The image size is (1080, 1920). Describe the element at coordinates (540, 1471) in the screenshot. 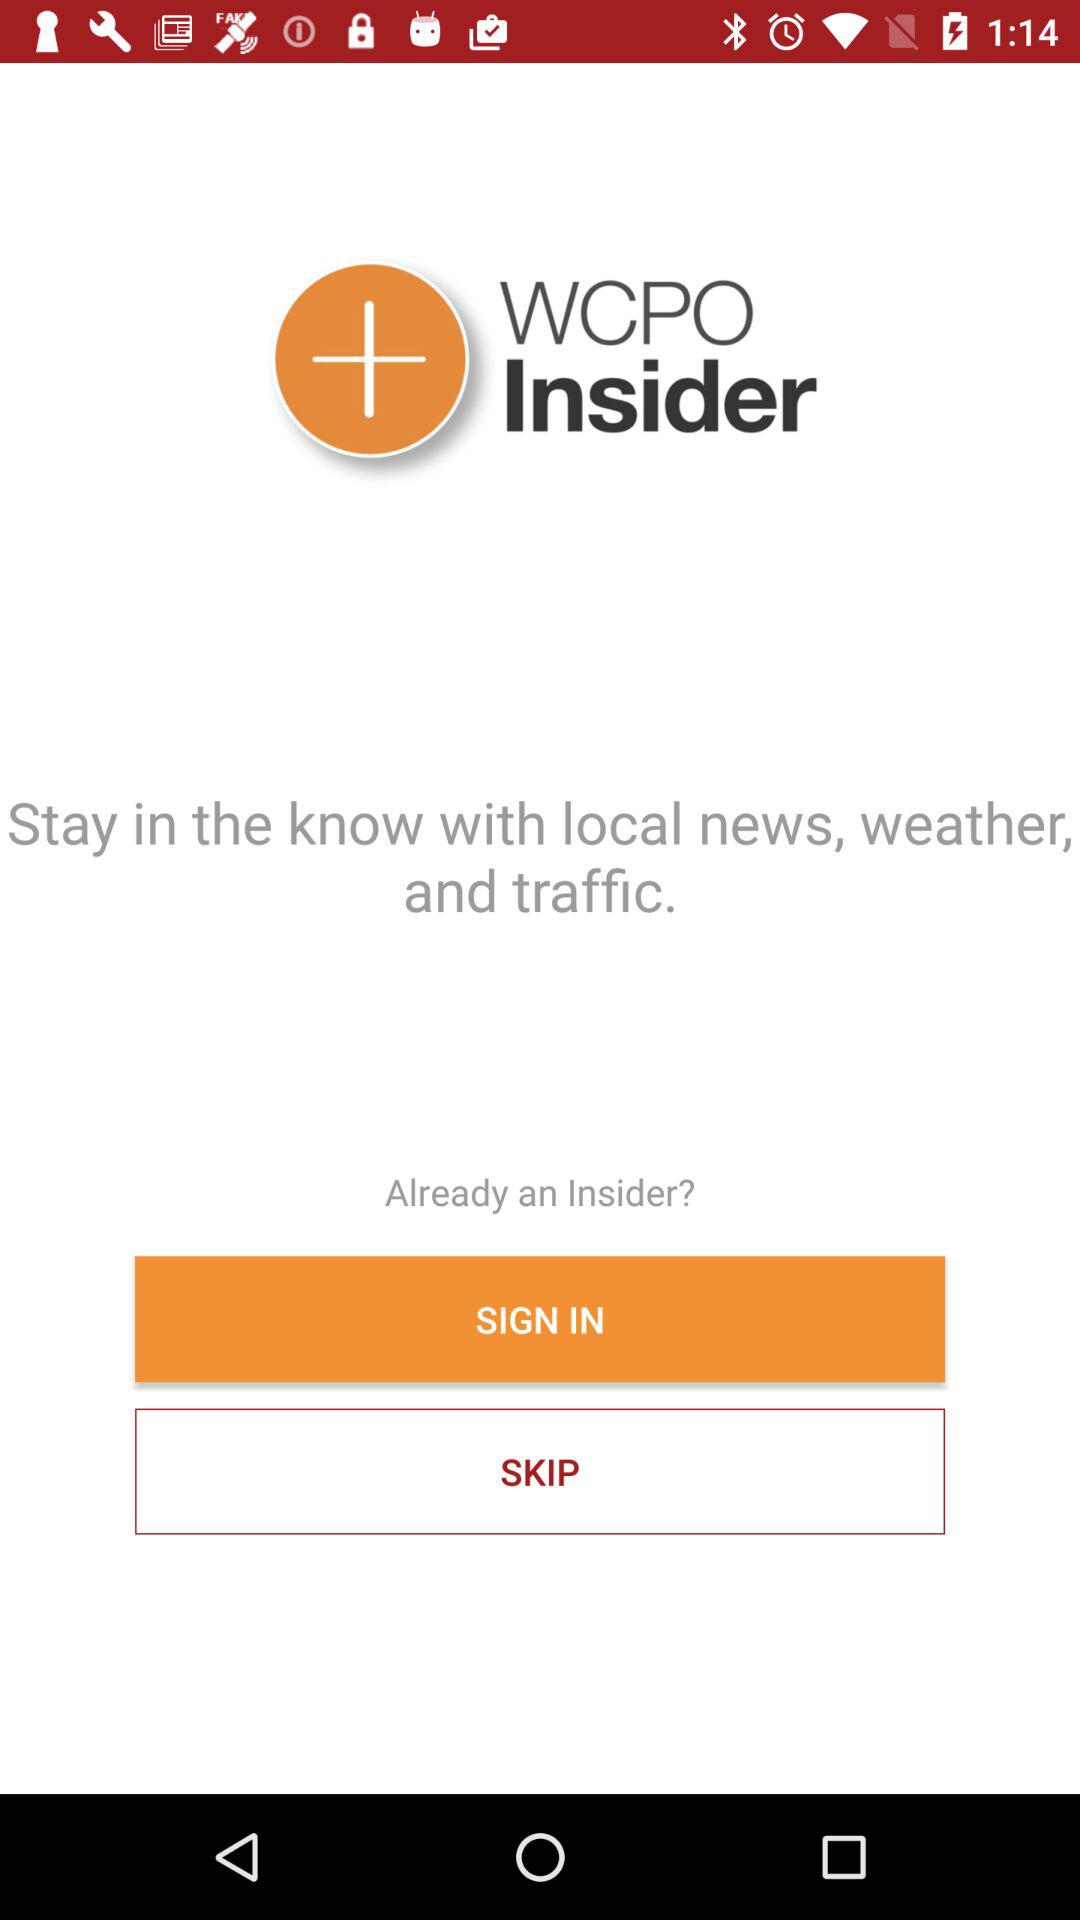

I see `launch icon below the sign in` at that location.